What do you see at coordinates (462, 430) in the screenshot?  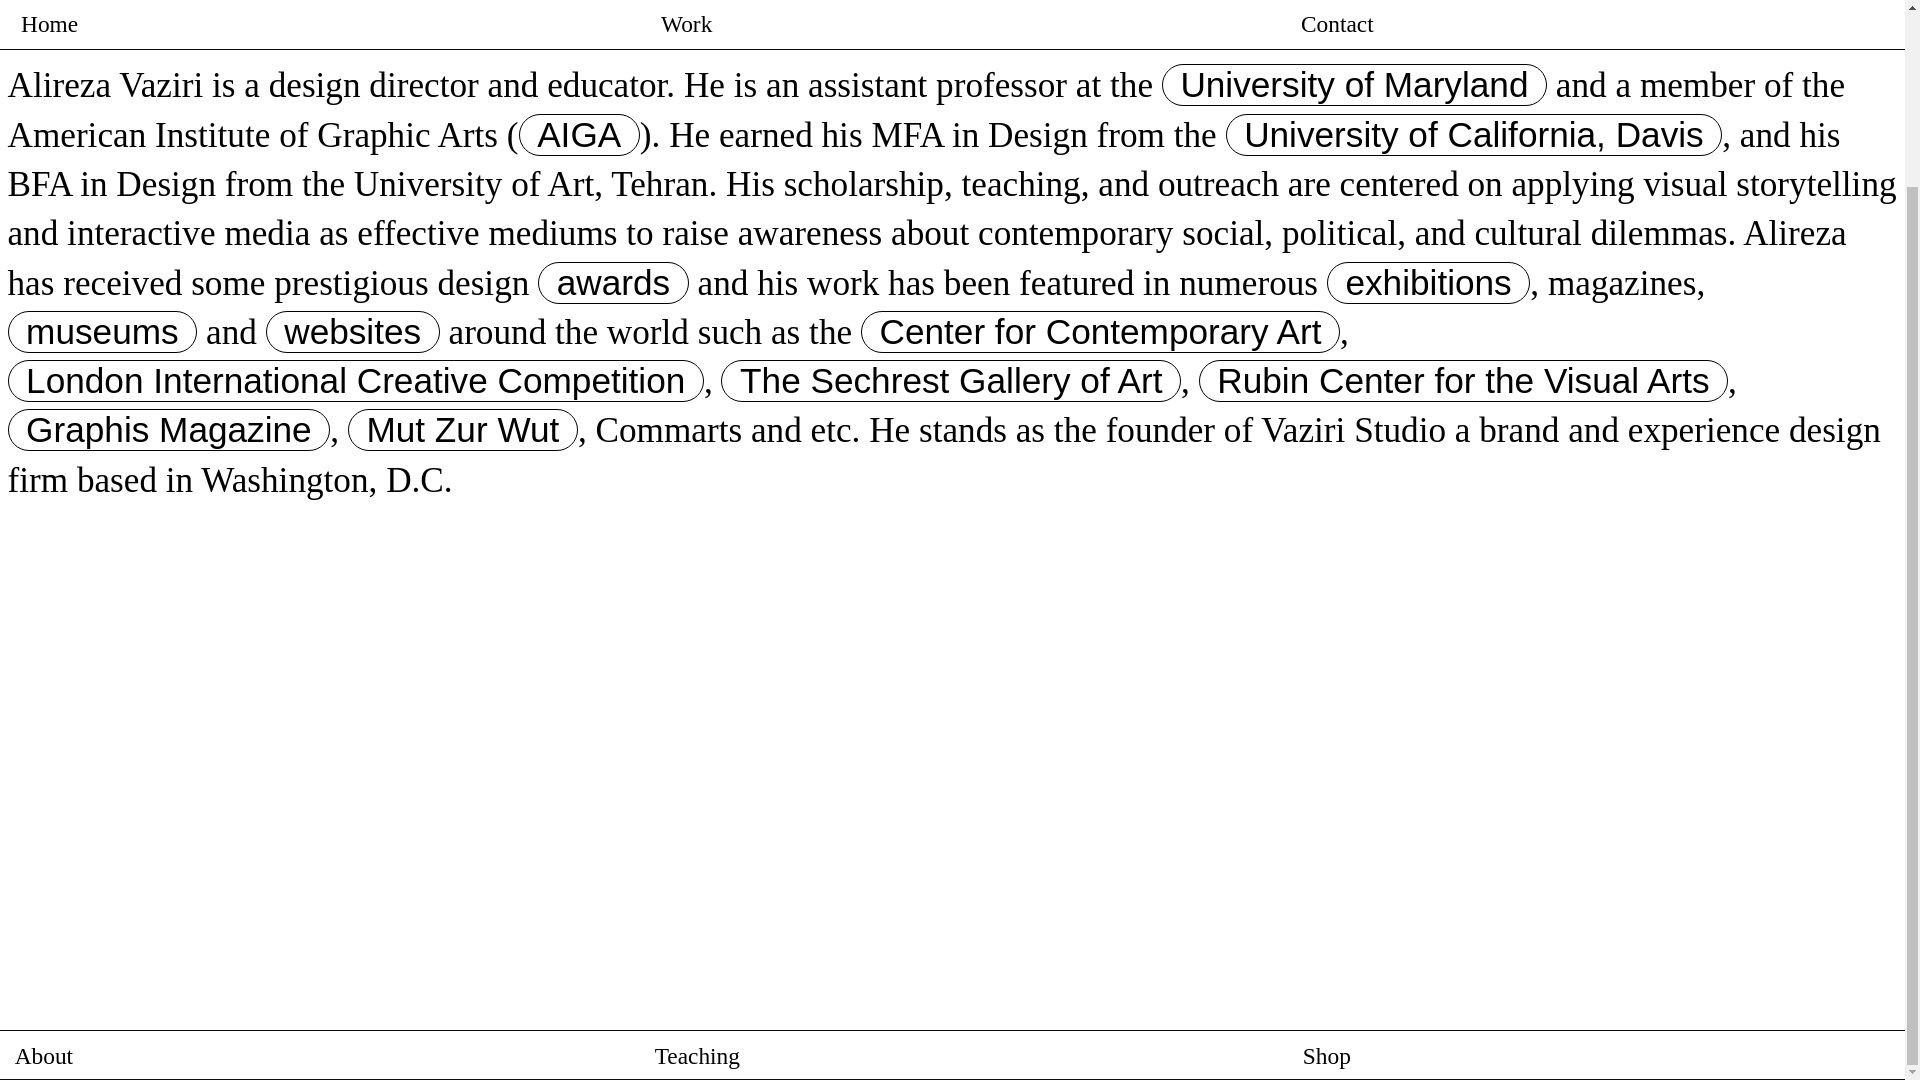 I see `Mut Zur Wut` at bounding box center [462, 430].